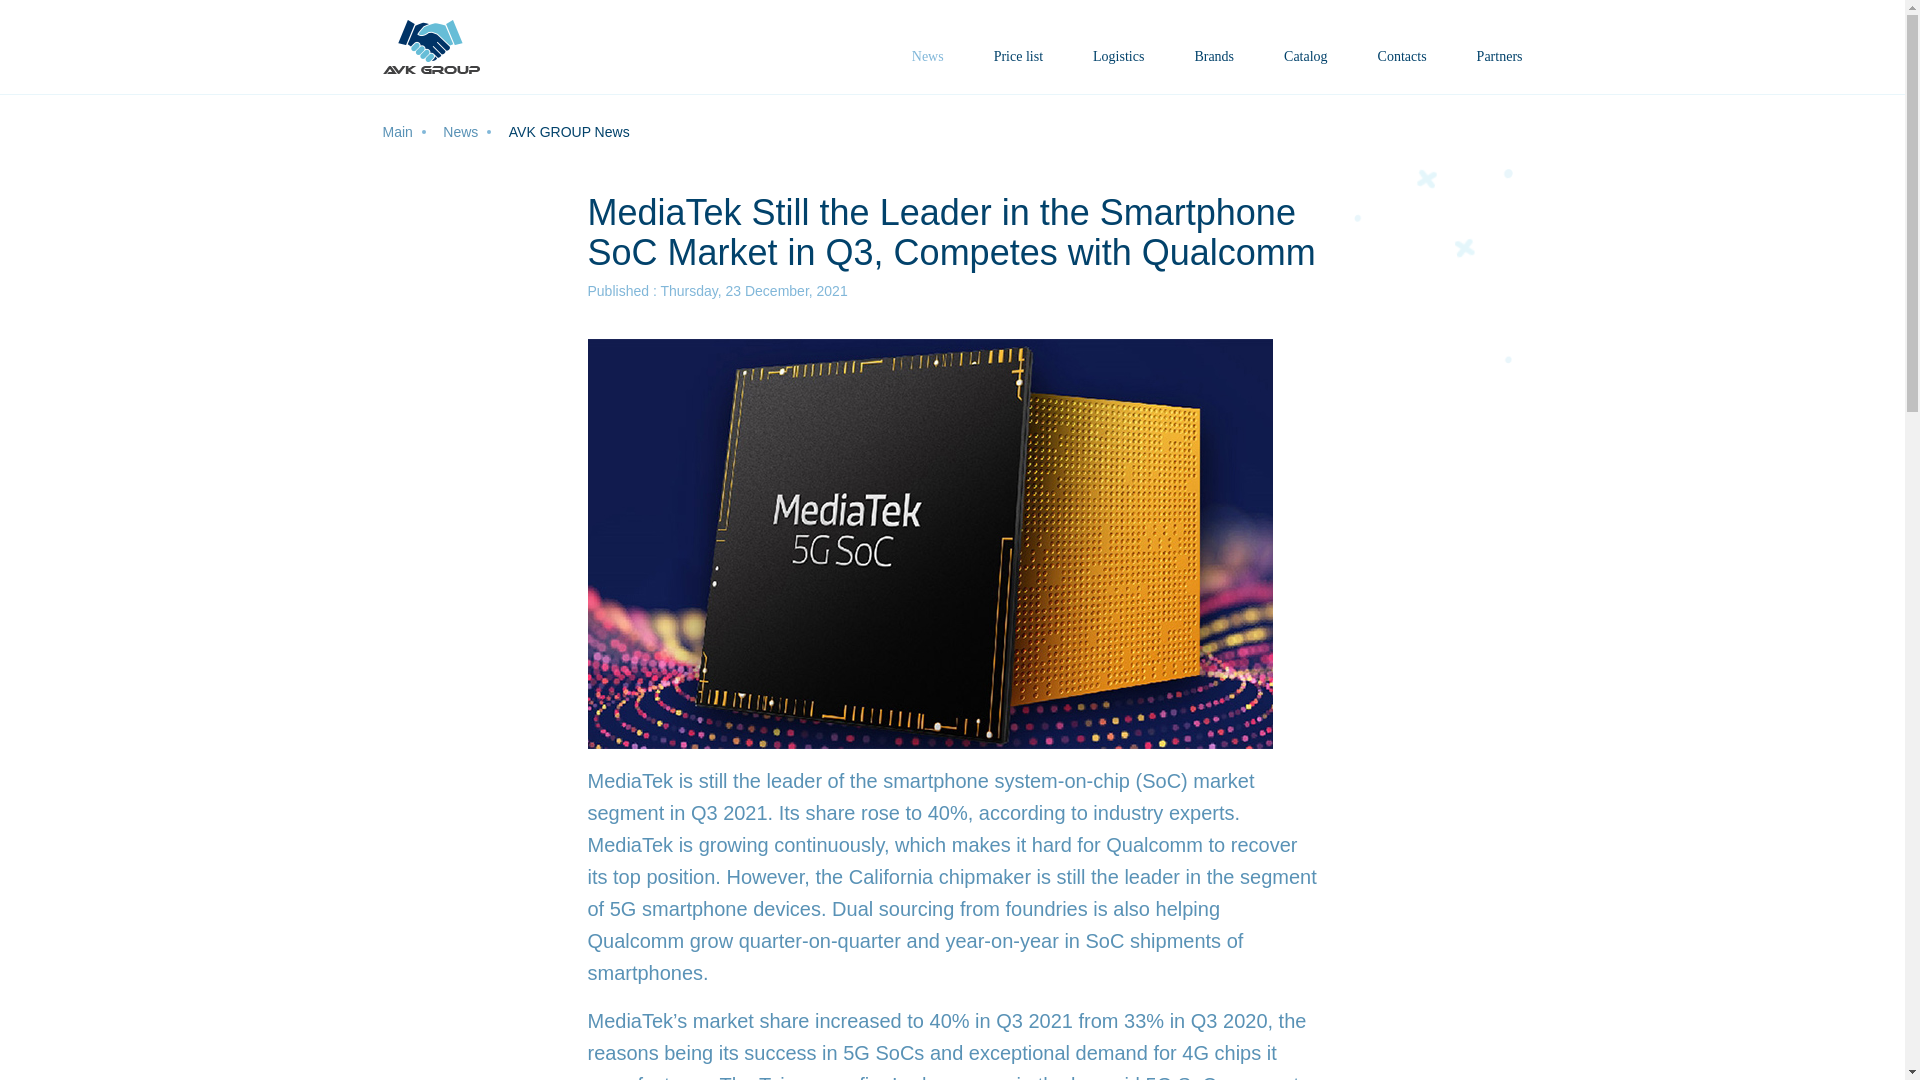  I want to click on Price list, so click(1018, 62).